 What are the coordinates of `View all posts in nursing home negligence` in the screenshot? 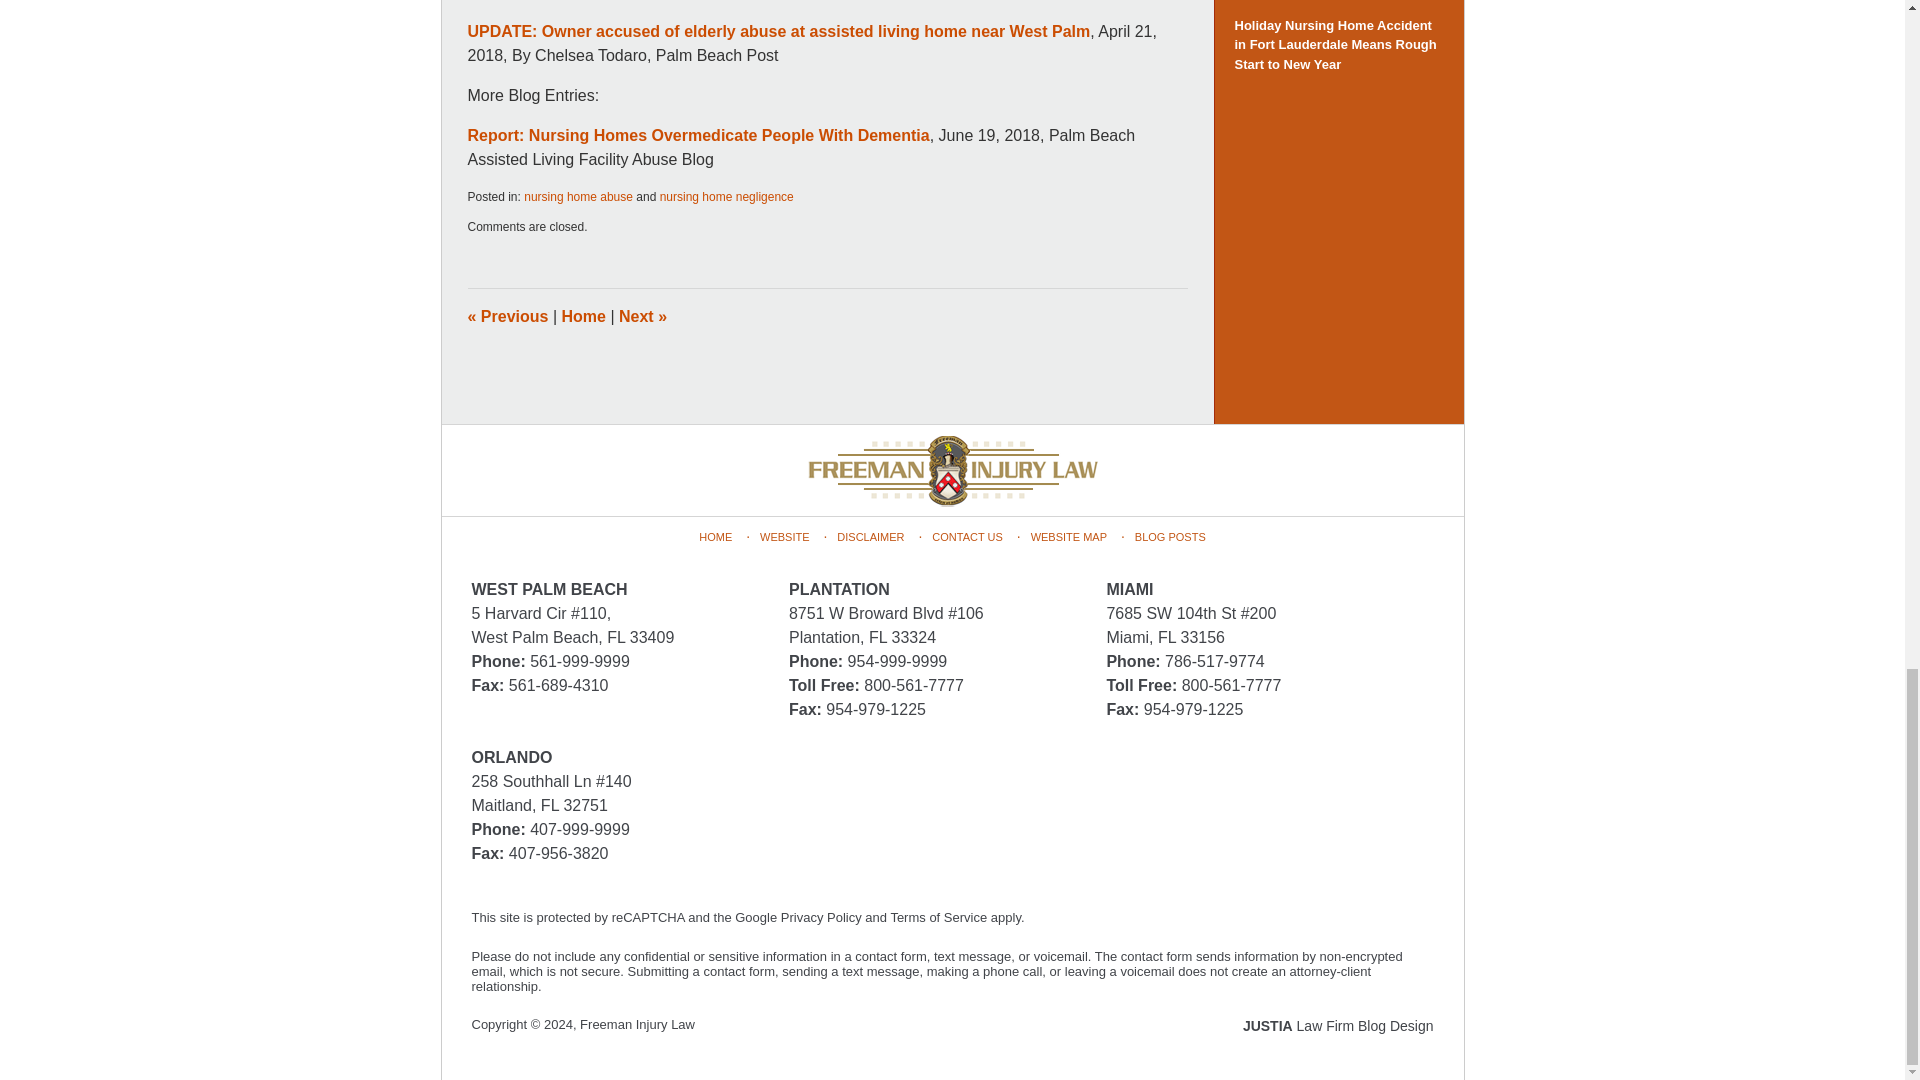 It's located at (727, 197).